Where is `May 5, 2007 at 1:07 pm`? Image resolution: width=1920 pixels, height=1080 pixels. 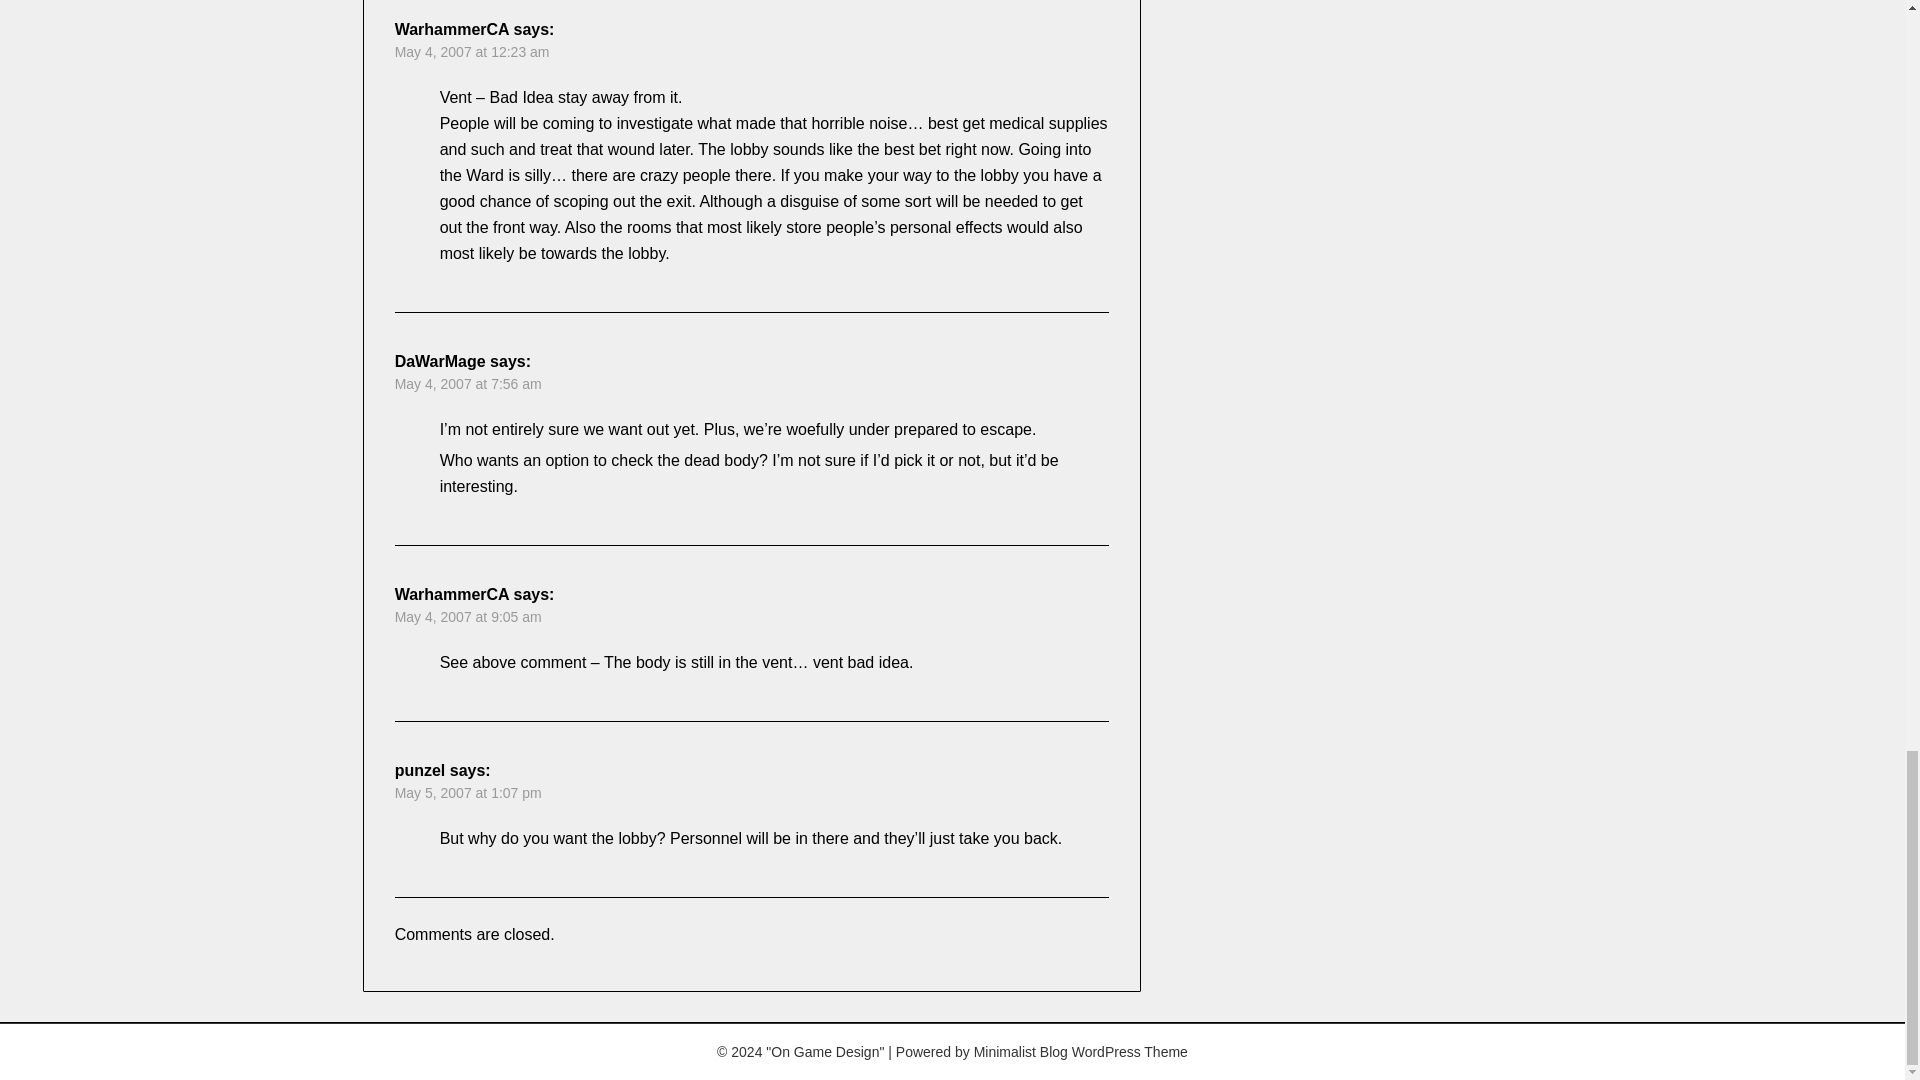
May 5, 2007 at 1:07 pm is located at coordinates (468, 793).